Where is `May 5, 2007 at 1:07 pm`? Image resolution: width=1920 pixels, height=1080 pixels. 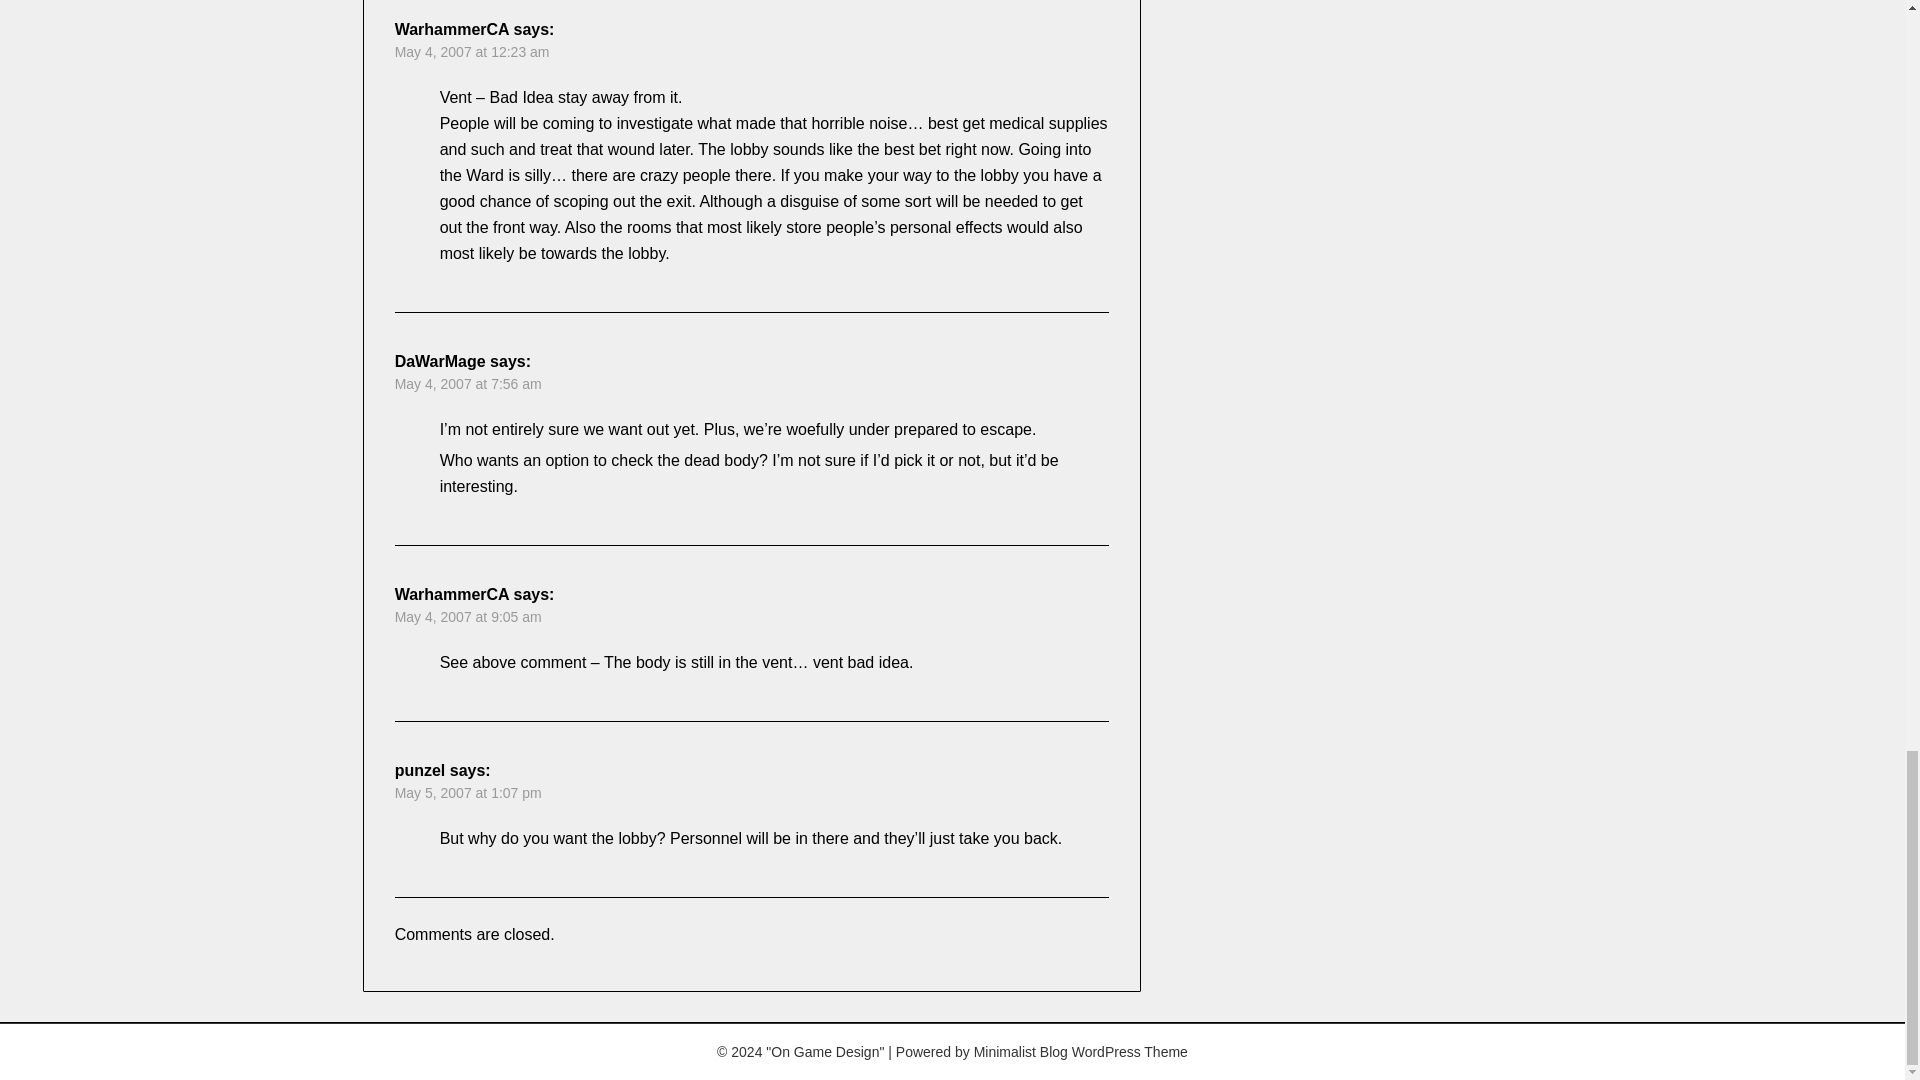
May 5, 2007 at 1:07 pm is located at coordinates (468, 793).